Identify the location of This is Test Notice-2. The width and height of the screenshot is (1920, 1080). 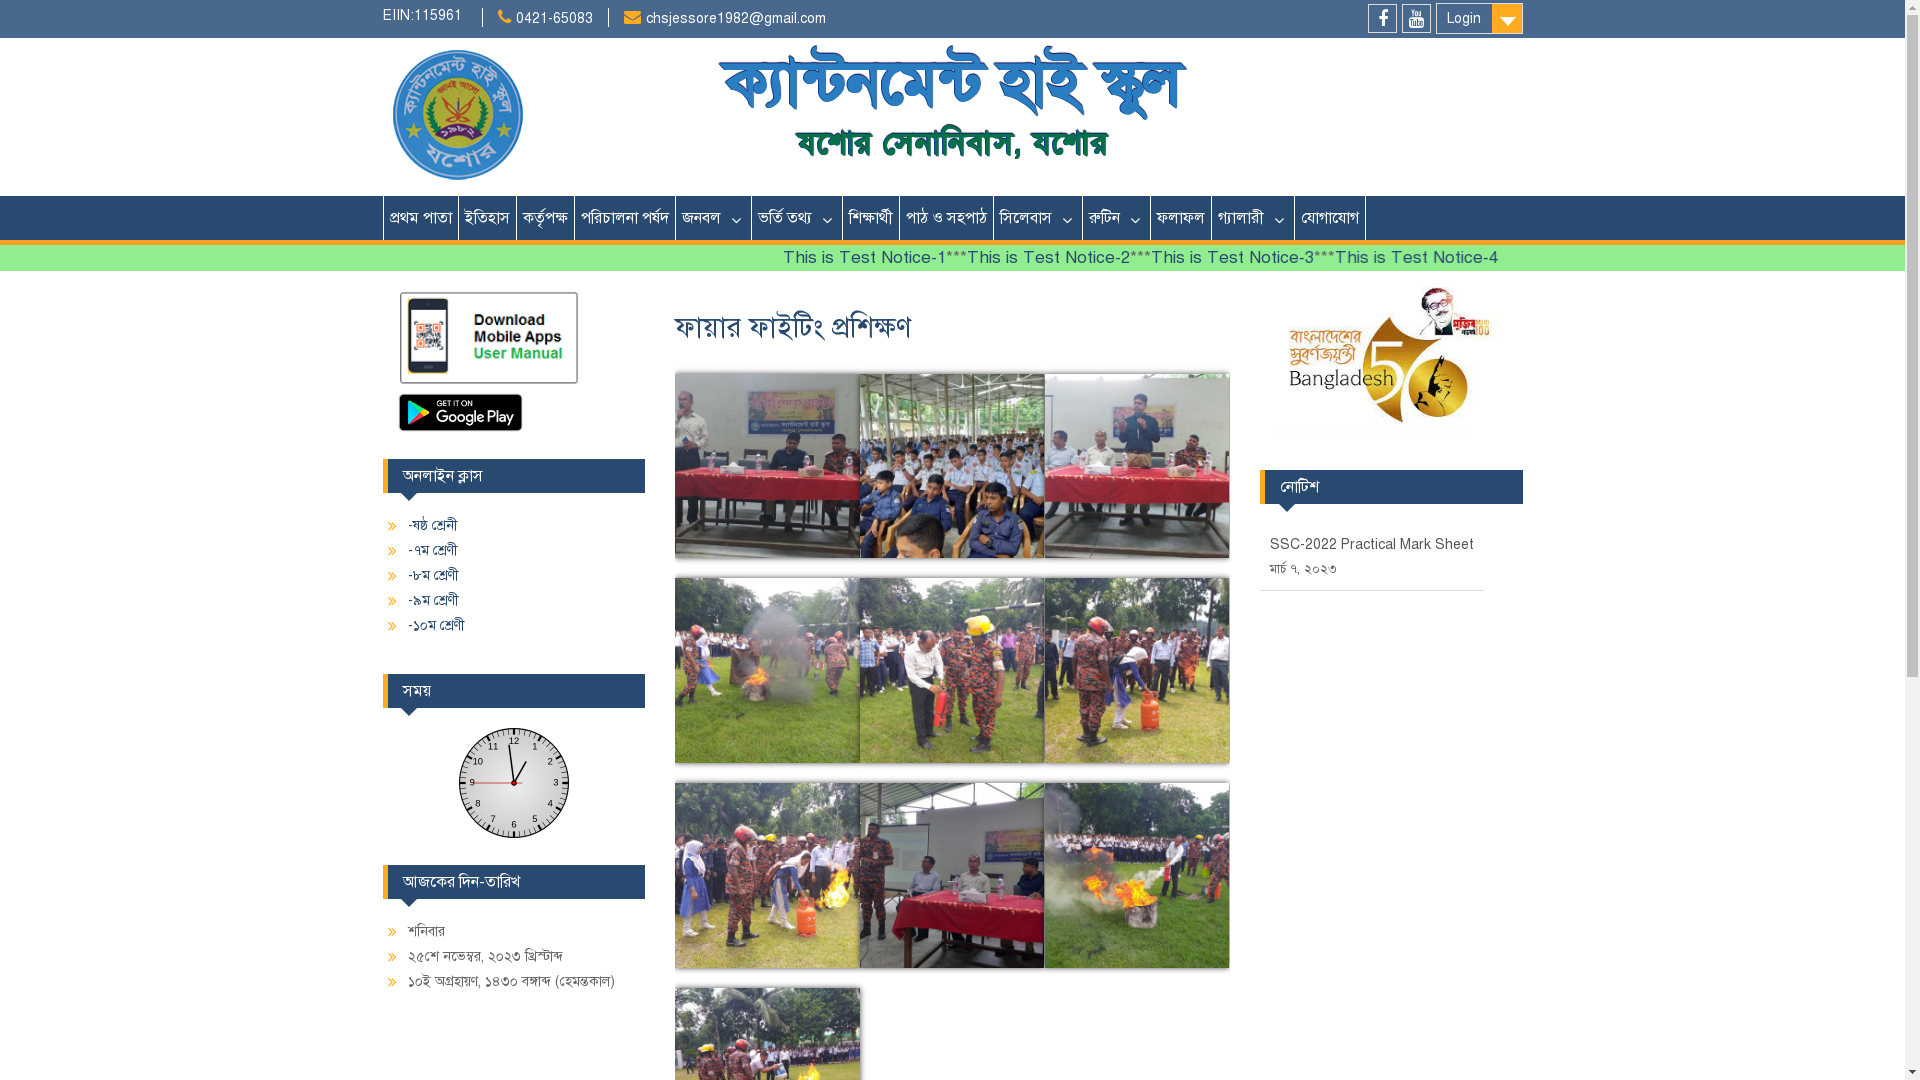
(1118, 258).